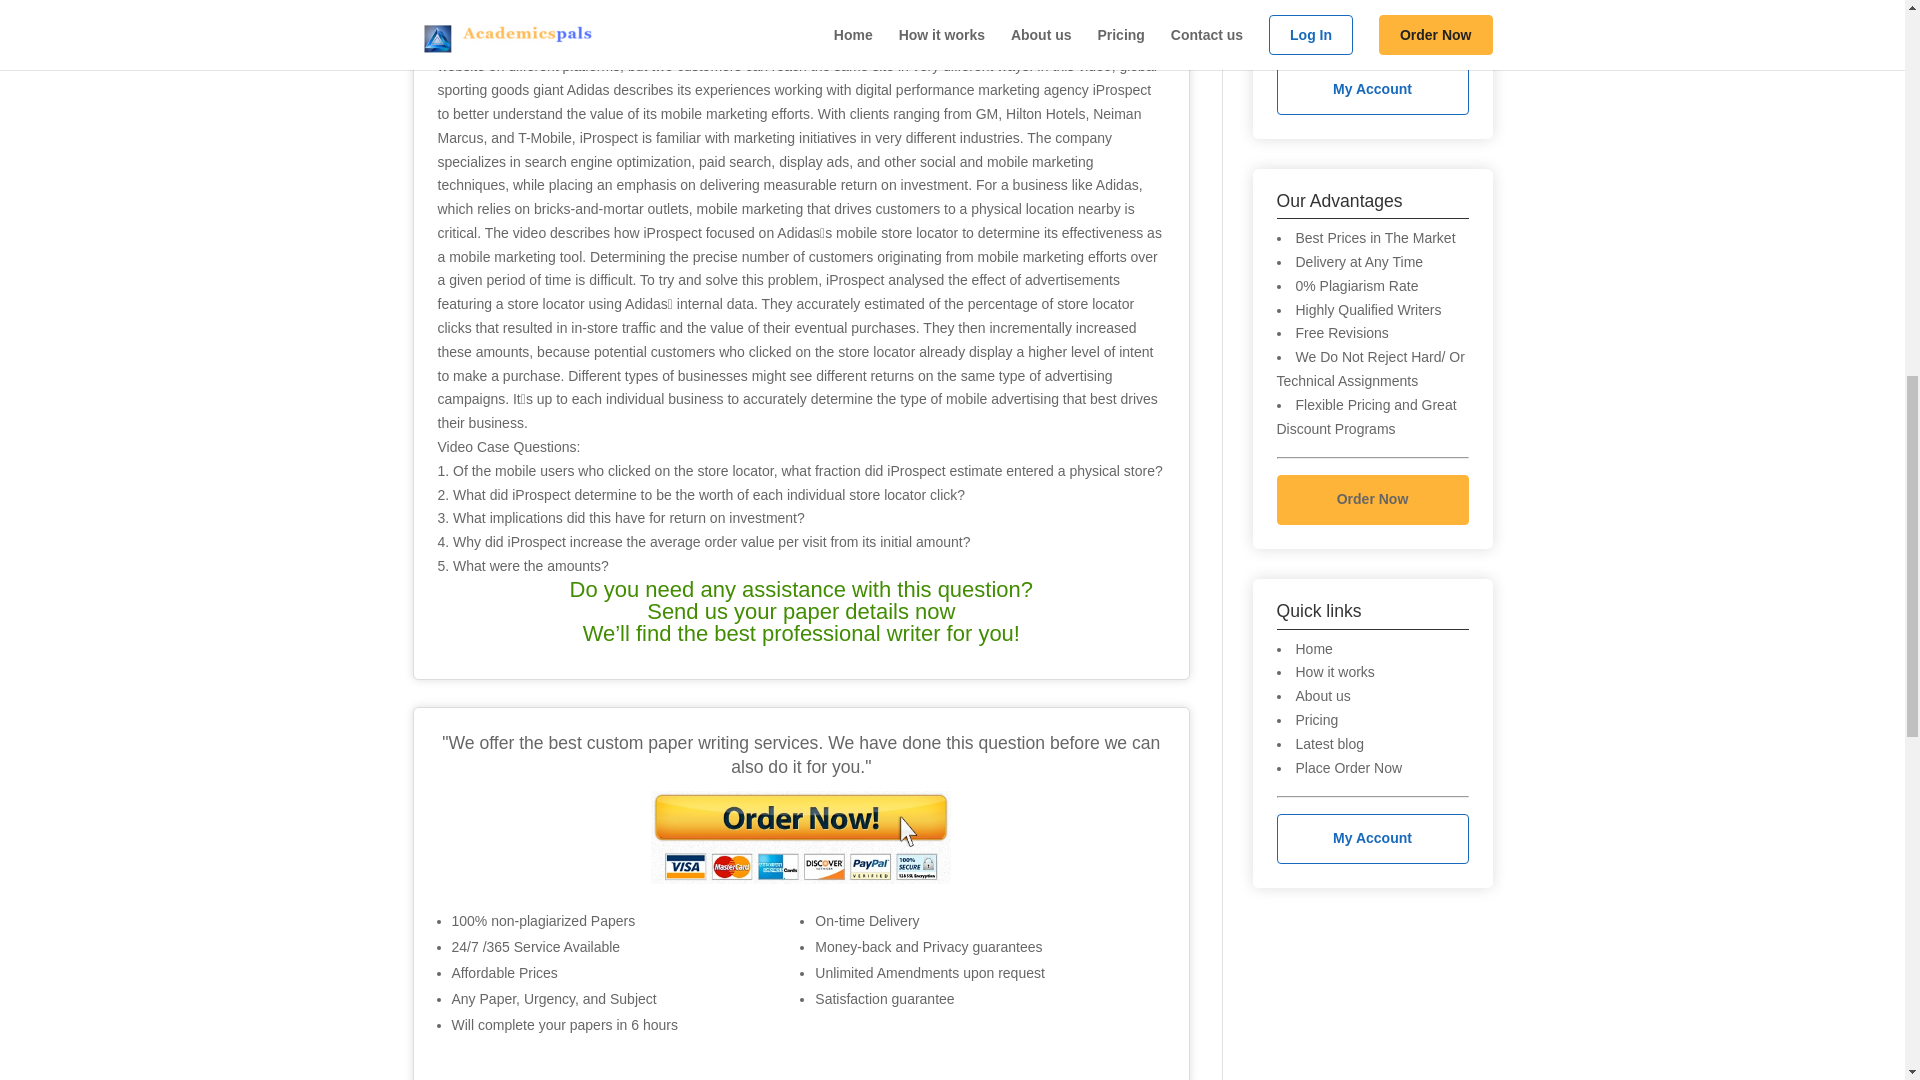 The height and width of the screenshot is (1080, 1920). What do you see at coordinates (1372, 500) in the screenshot?
I see `Order Now` at bounding box center [1372, 500].